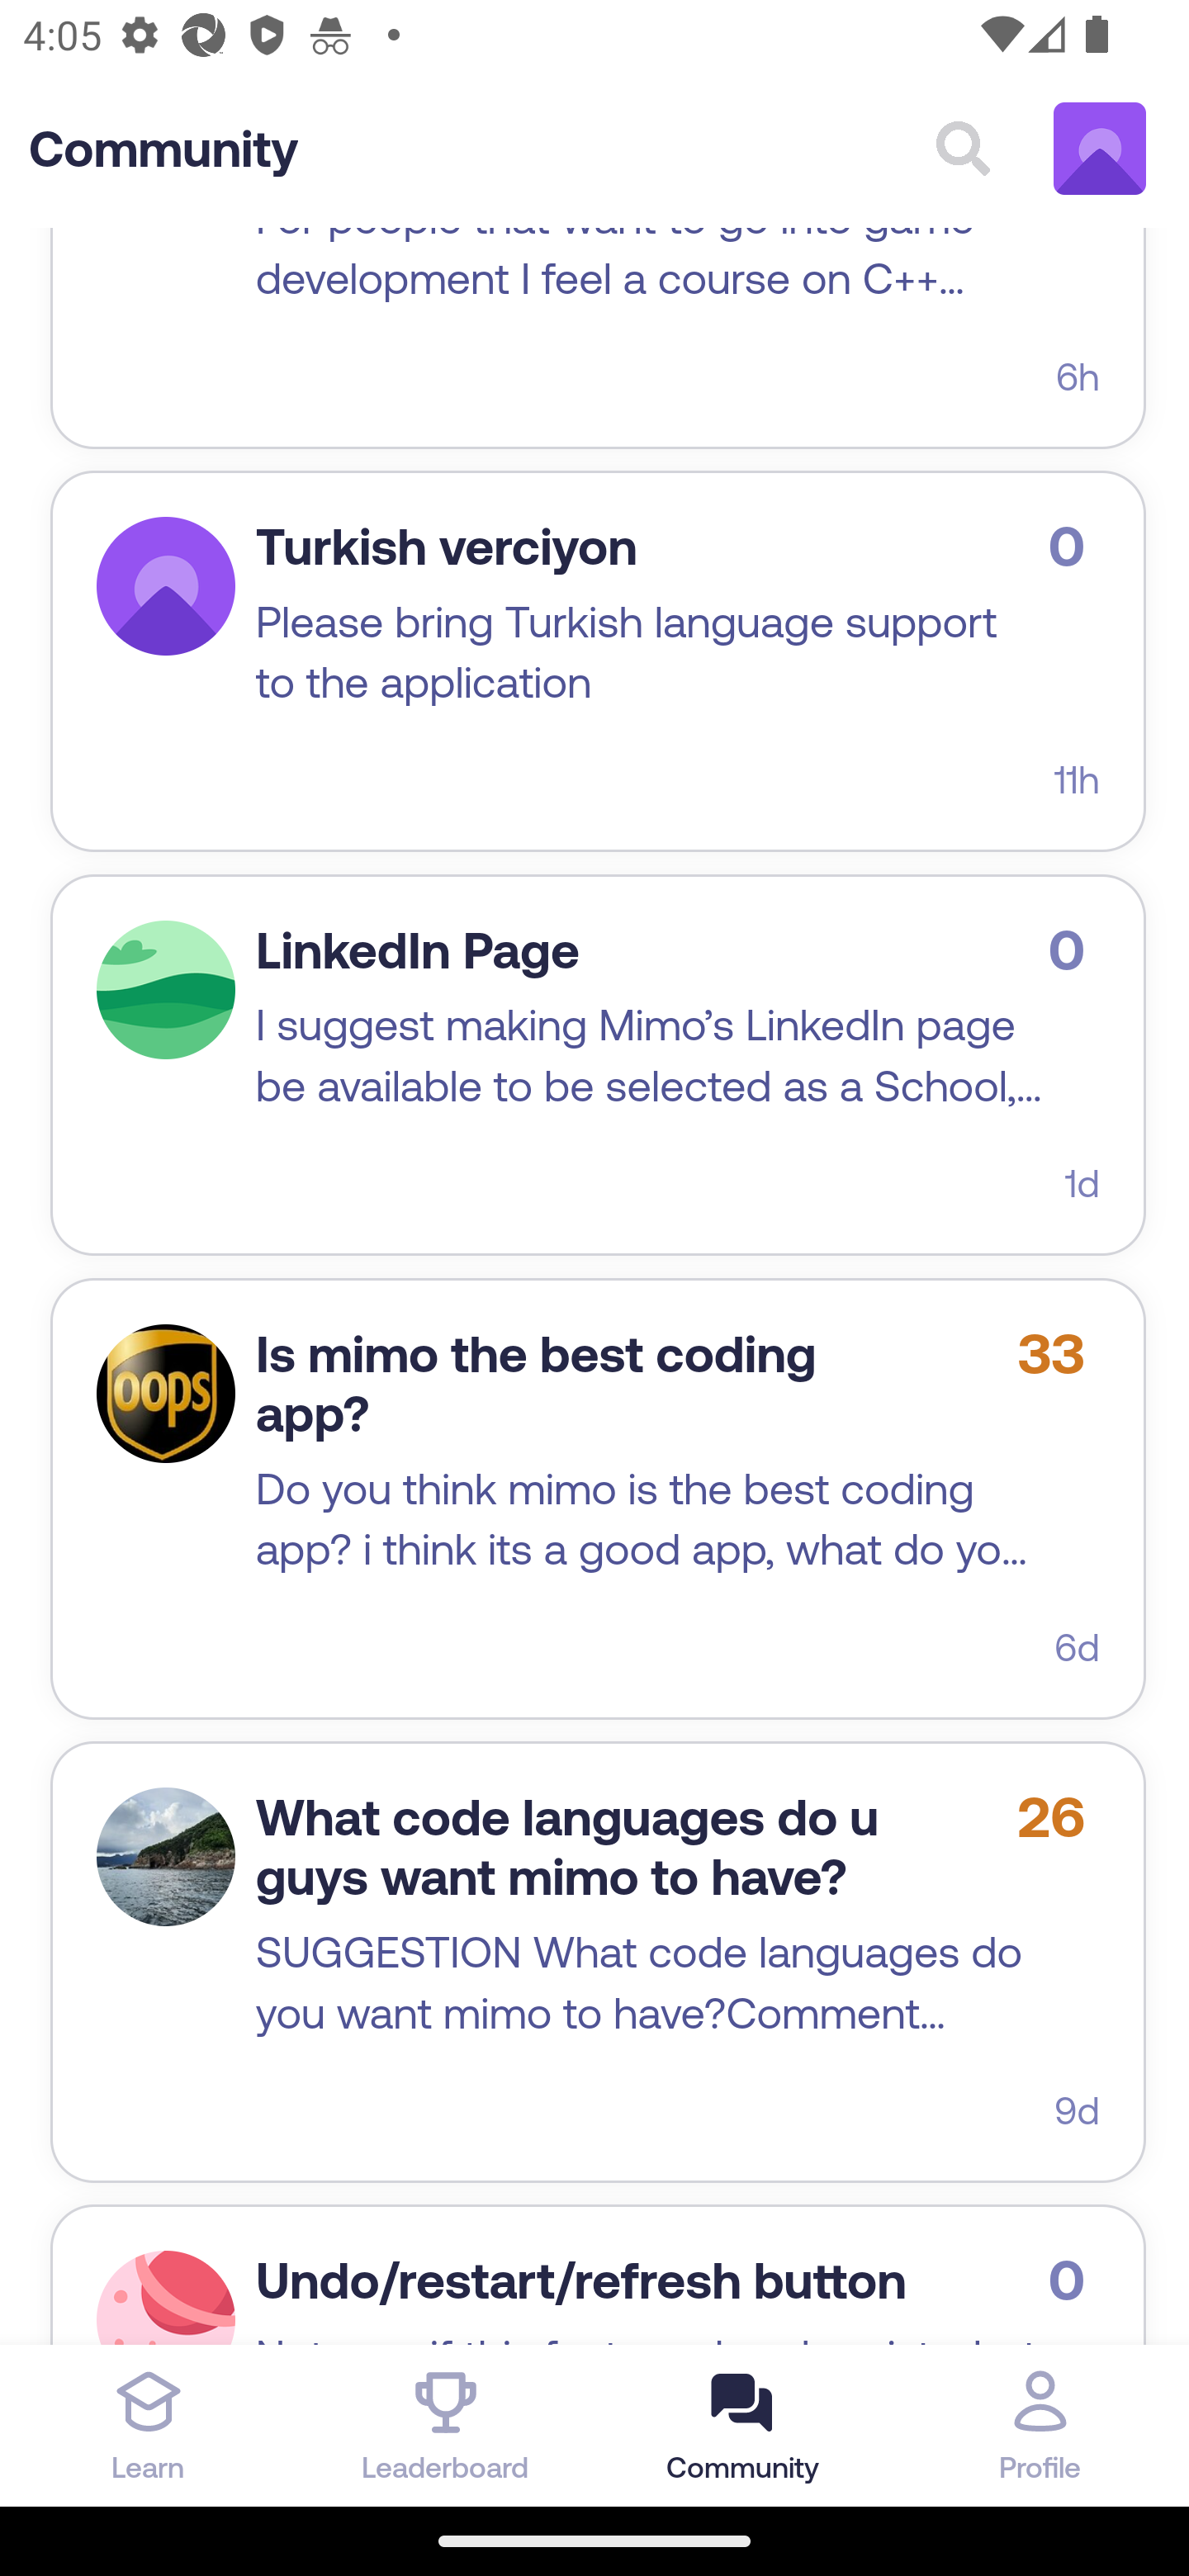  Describe the element at coordinates (963, 150) in the screenshot. I see `Search` at that location.